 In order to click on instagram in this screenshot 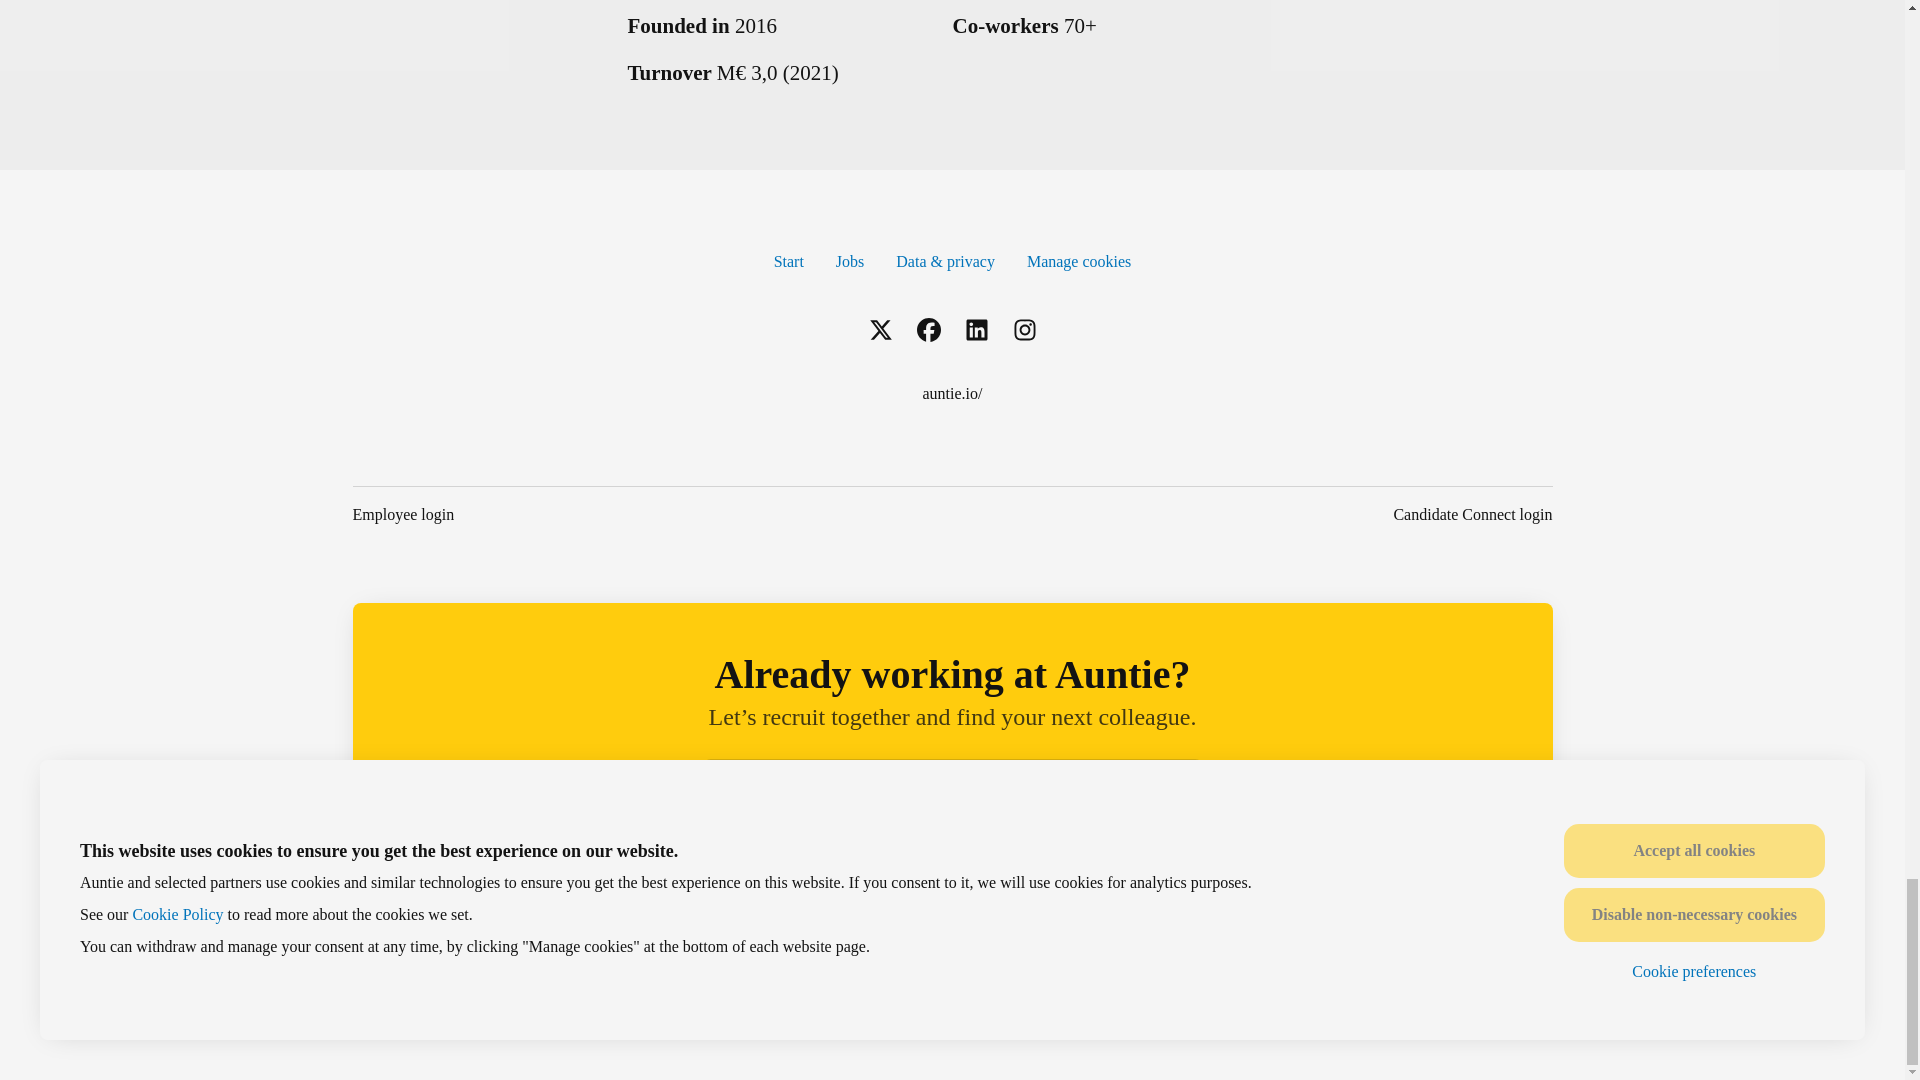, I will do `click(1024, 332)`.